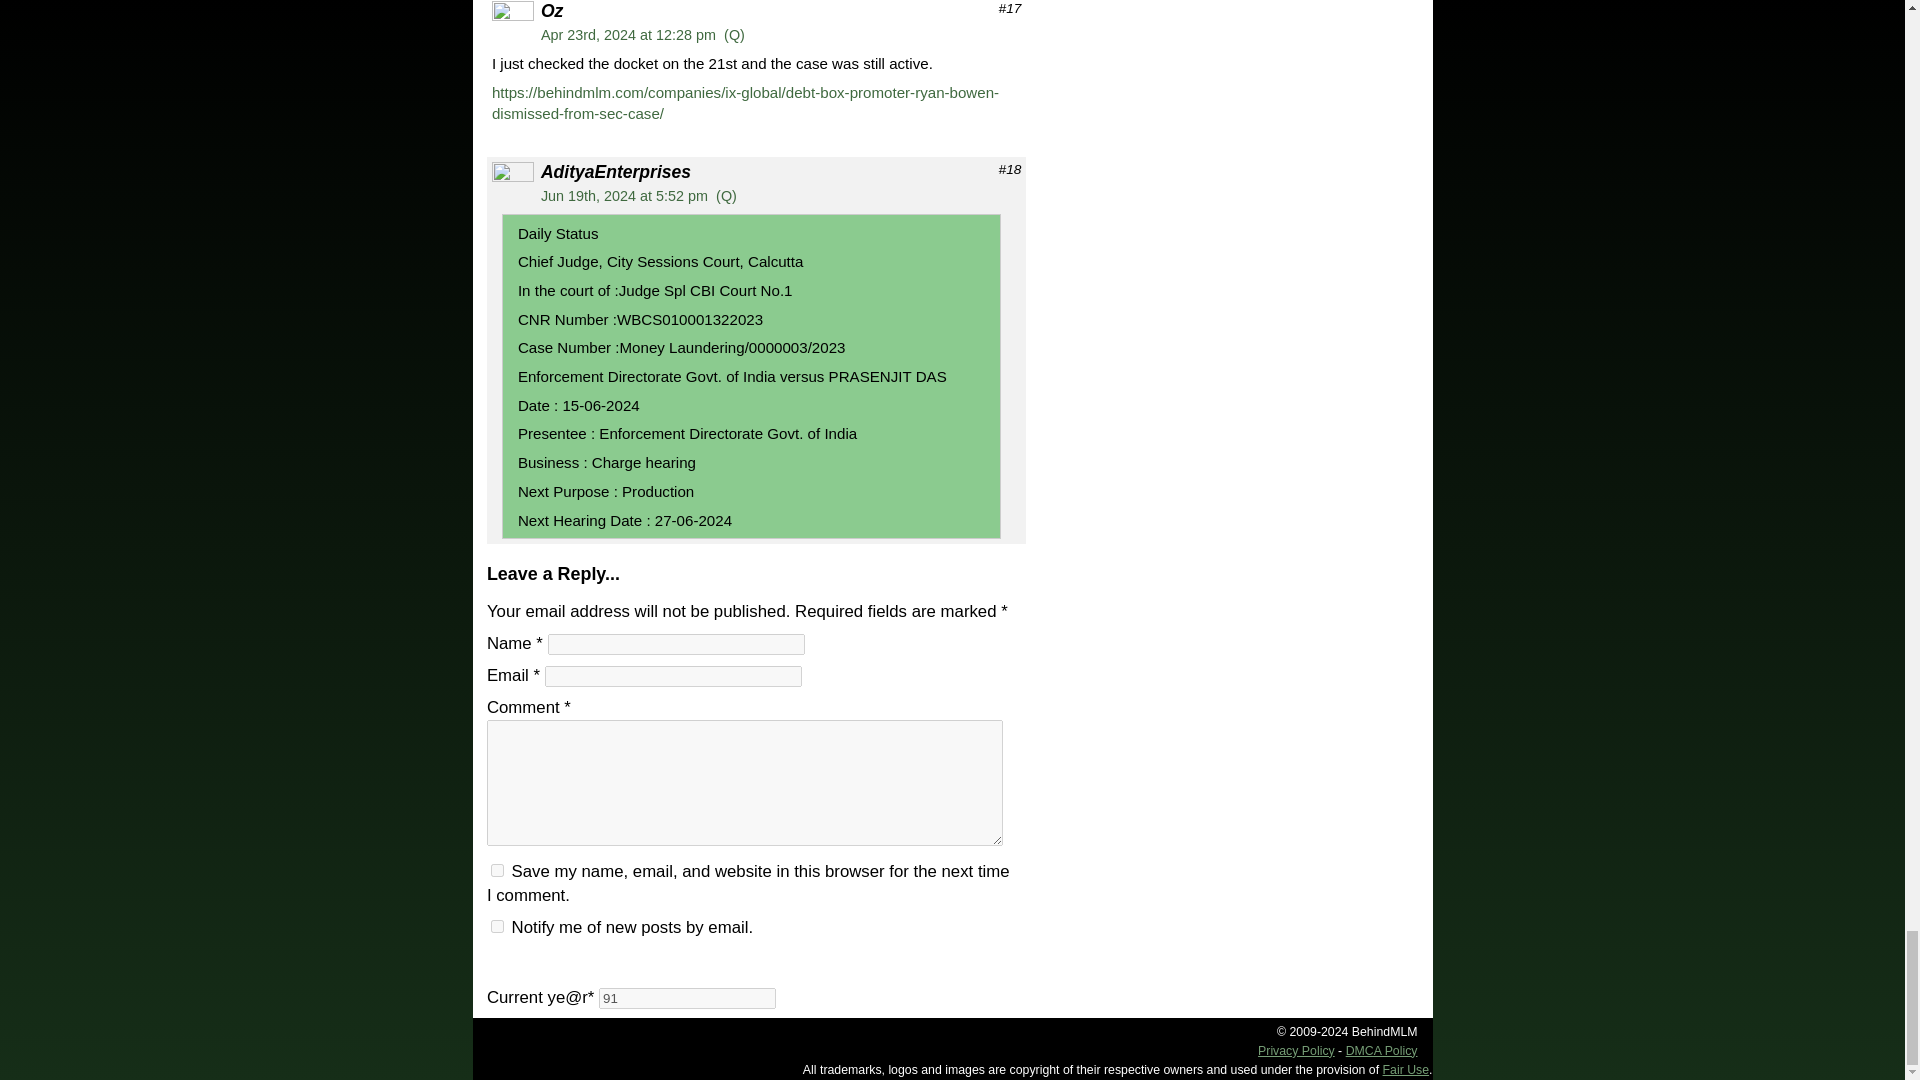 This screenshot has width=1920, height=1080. Describe the element at coordinates (687, 998) in the screenshot. I see `91` at that location.